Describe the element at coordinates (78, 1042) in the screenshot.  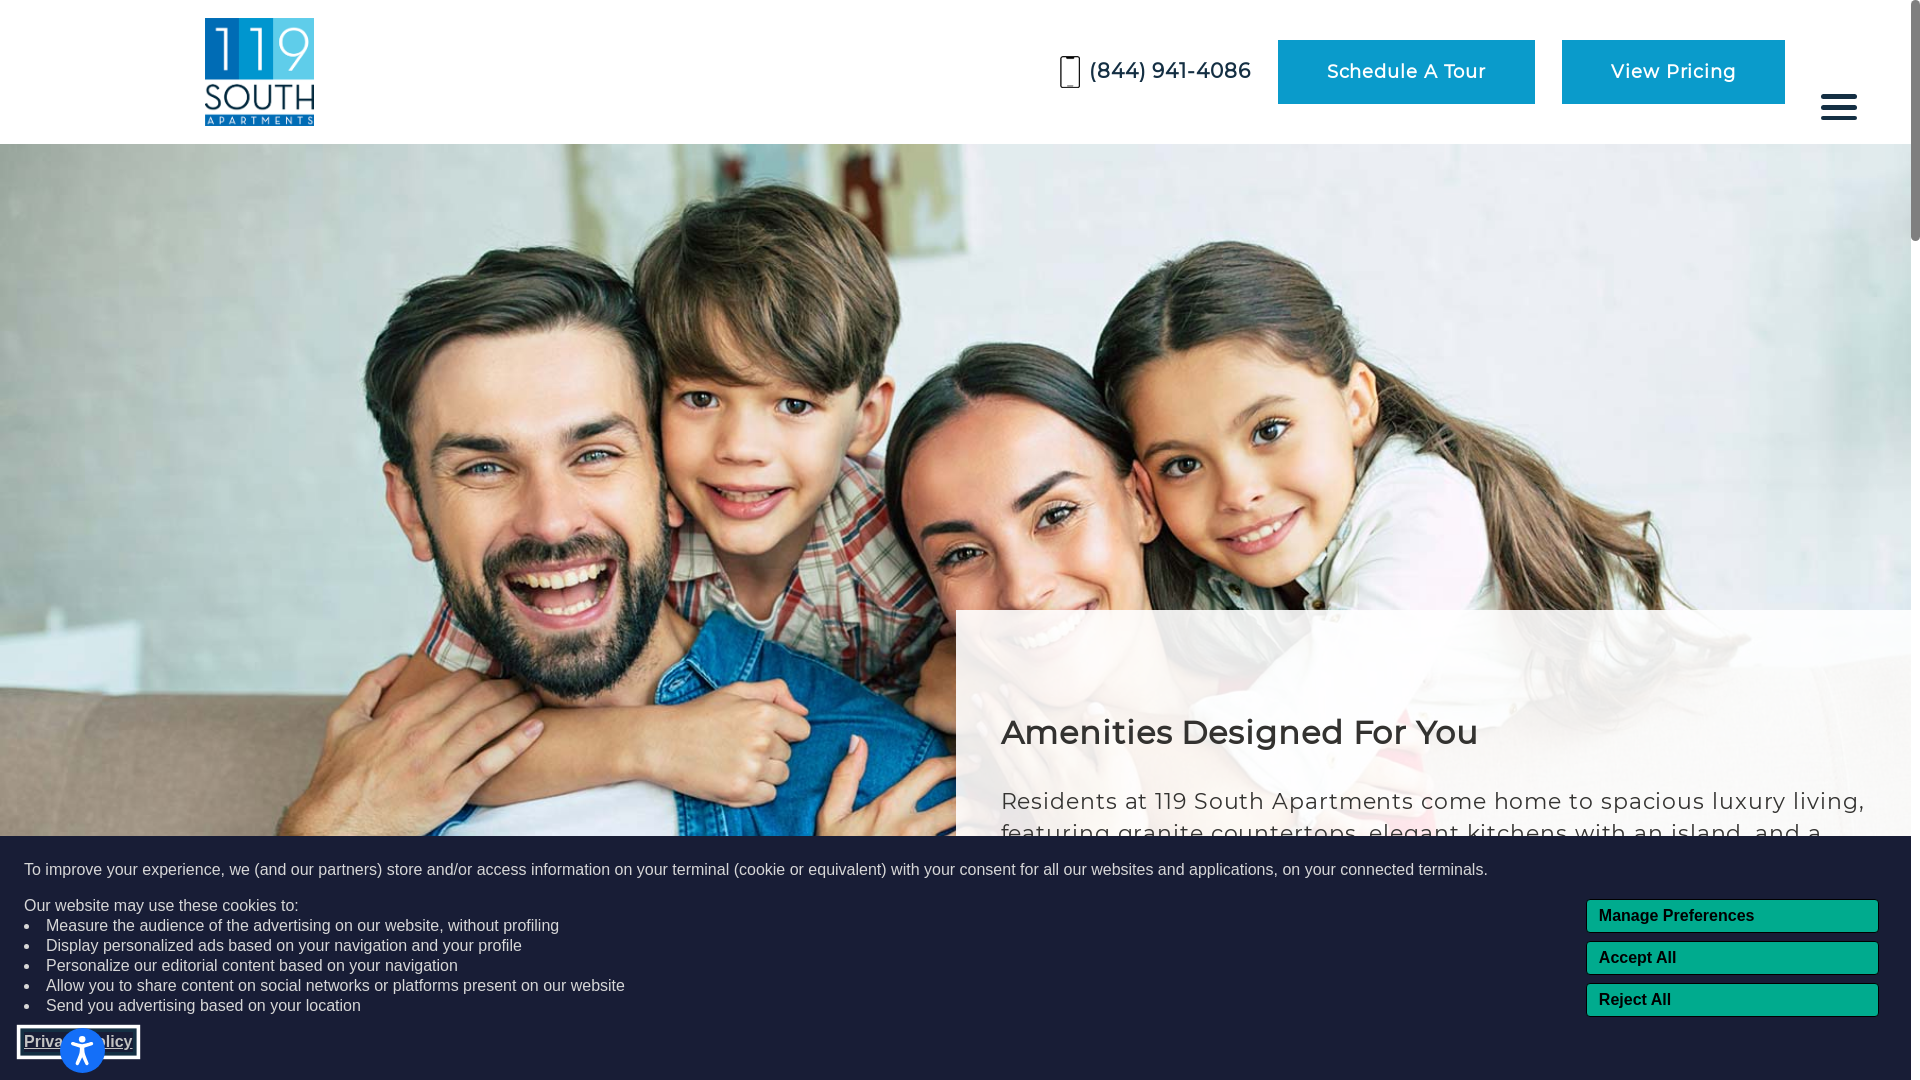
I see `Privacy Policy` at that location.